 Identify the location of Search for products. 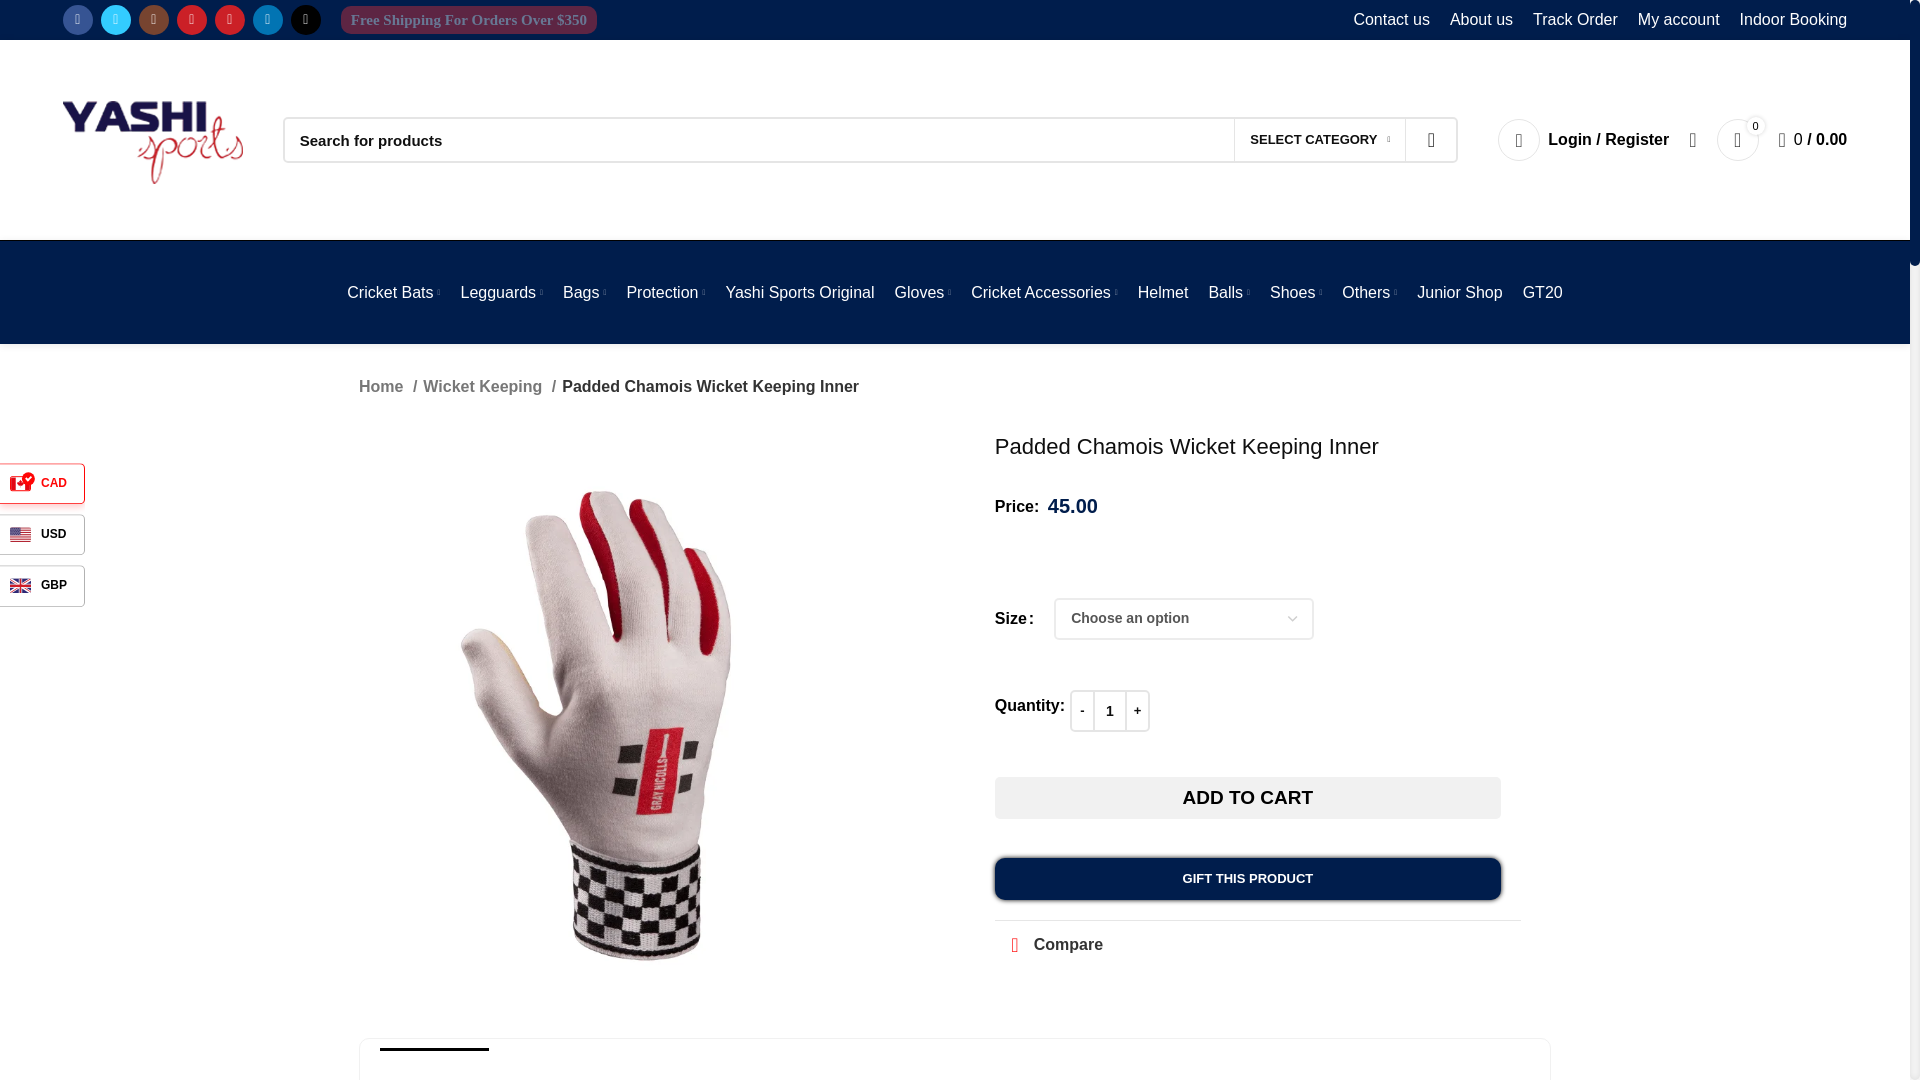
(870, 140).